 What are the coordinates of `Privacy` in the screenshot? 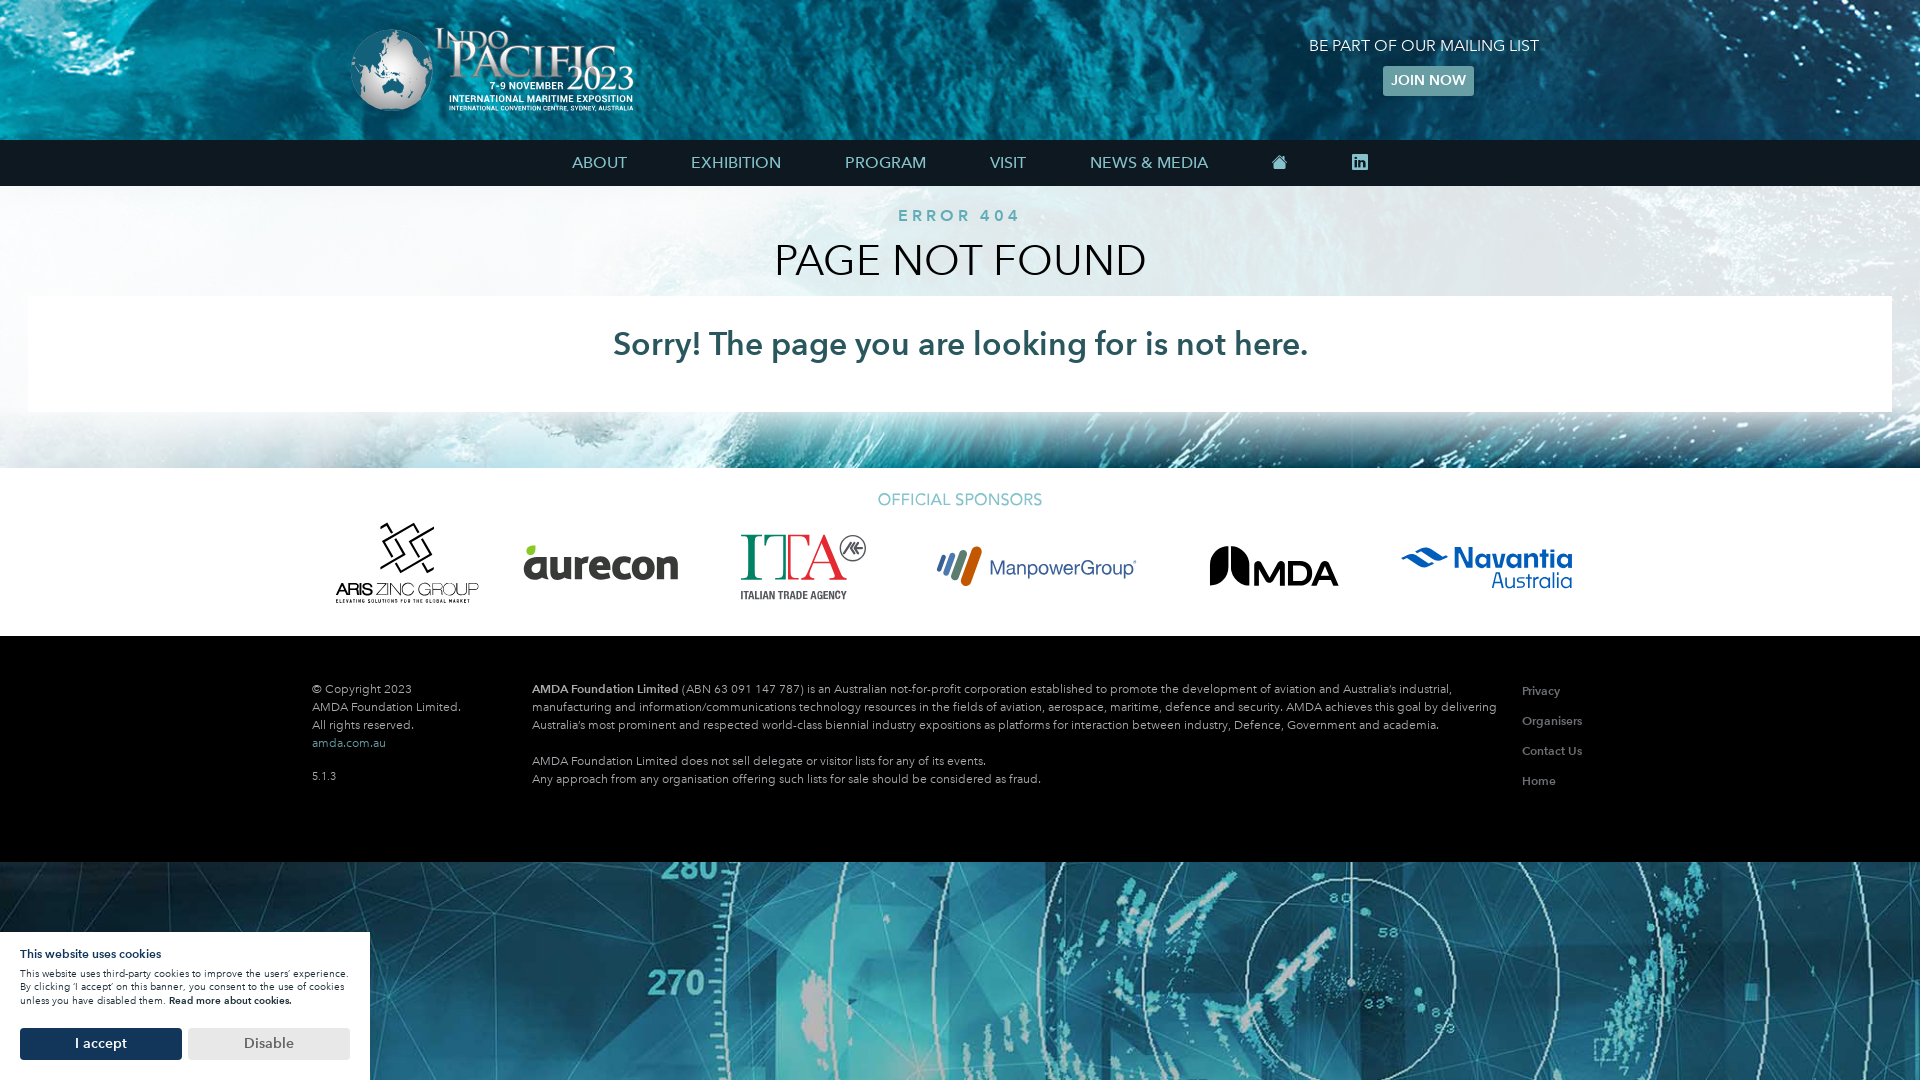 It's located at (1541, 690).